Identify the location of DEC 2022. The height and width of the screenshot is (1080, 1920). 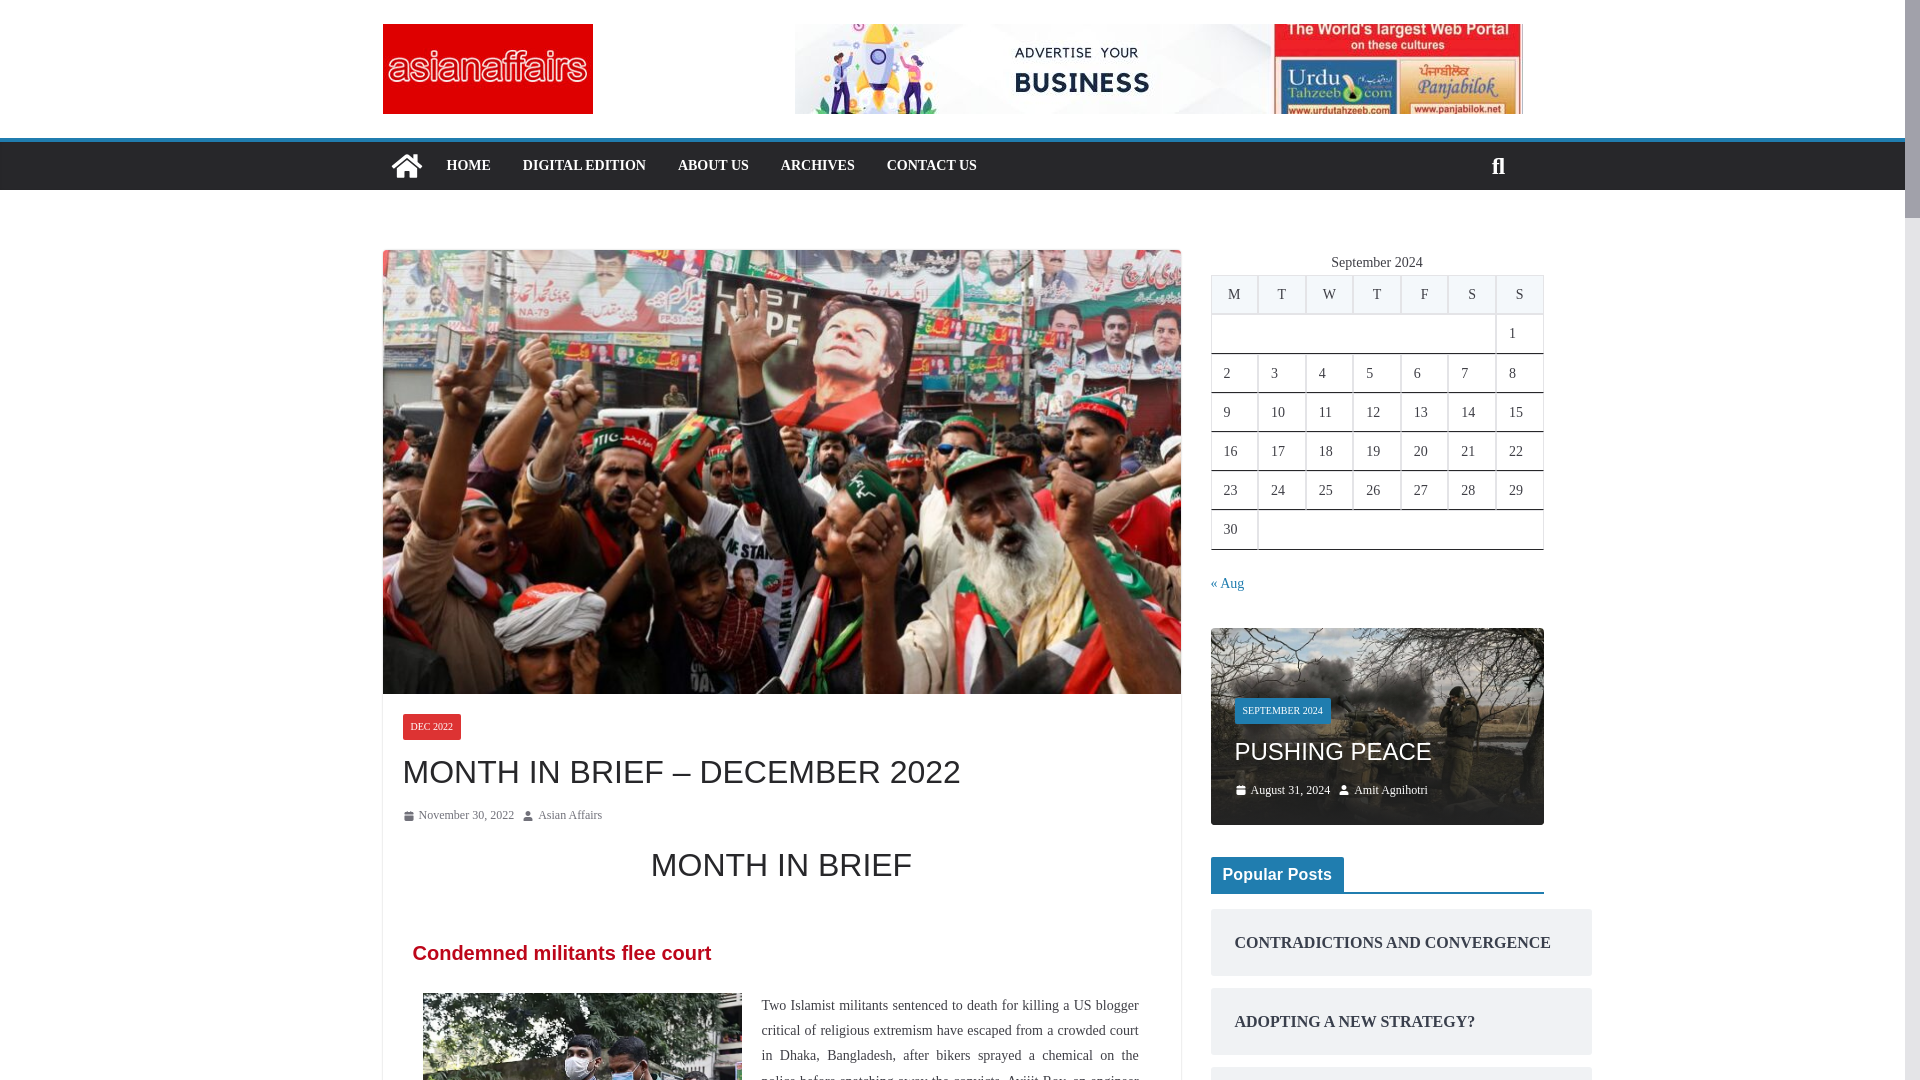
(430, 726).